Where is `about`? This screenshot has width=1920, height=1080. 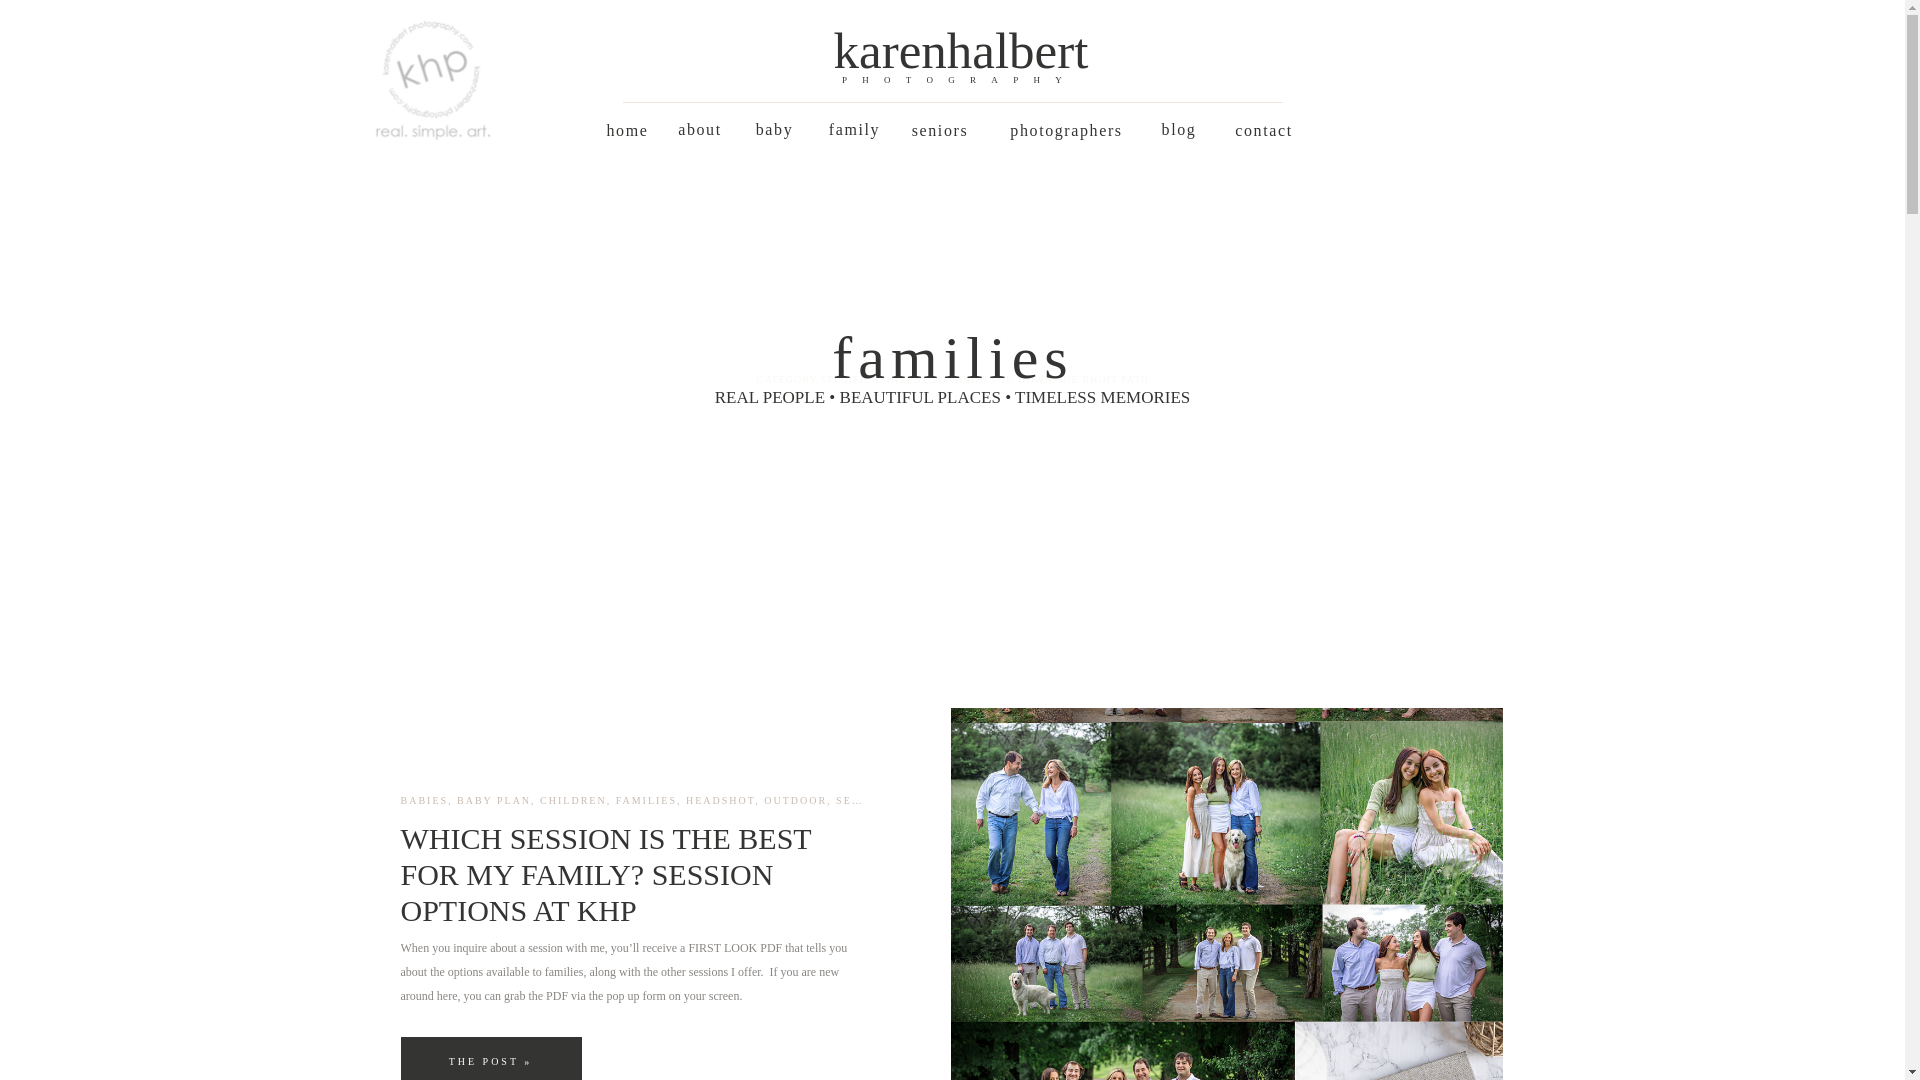
about is located at coordinates (700, 130).